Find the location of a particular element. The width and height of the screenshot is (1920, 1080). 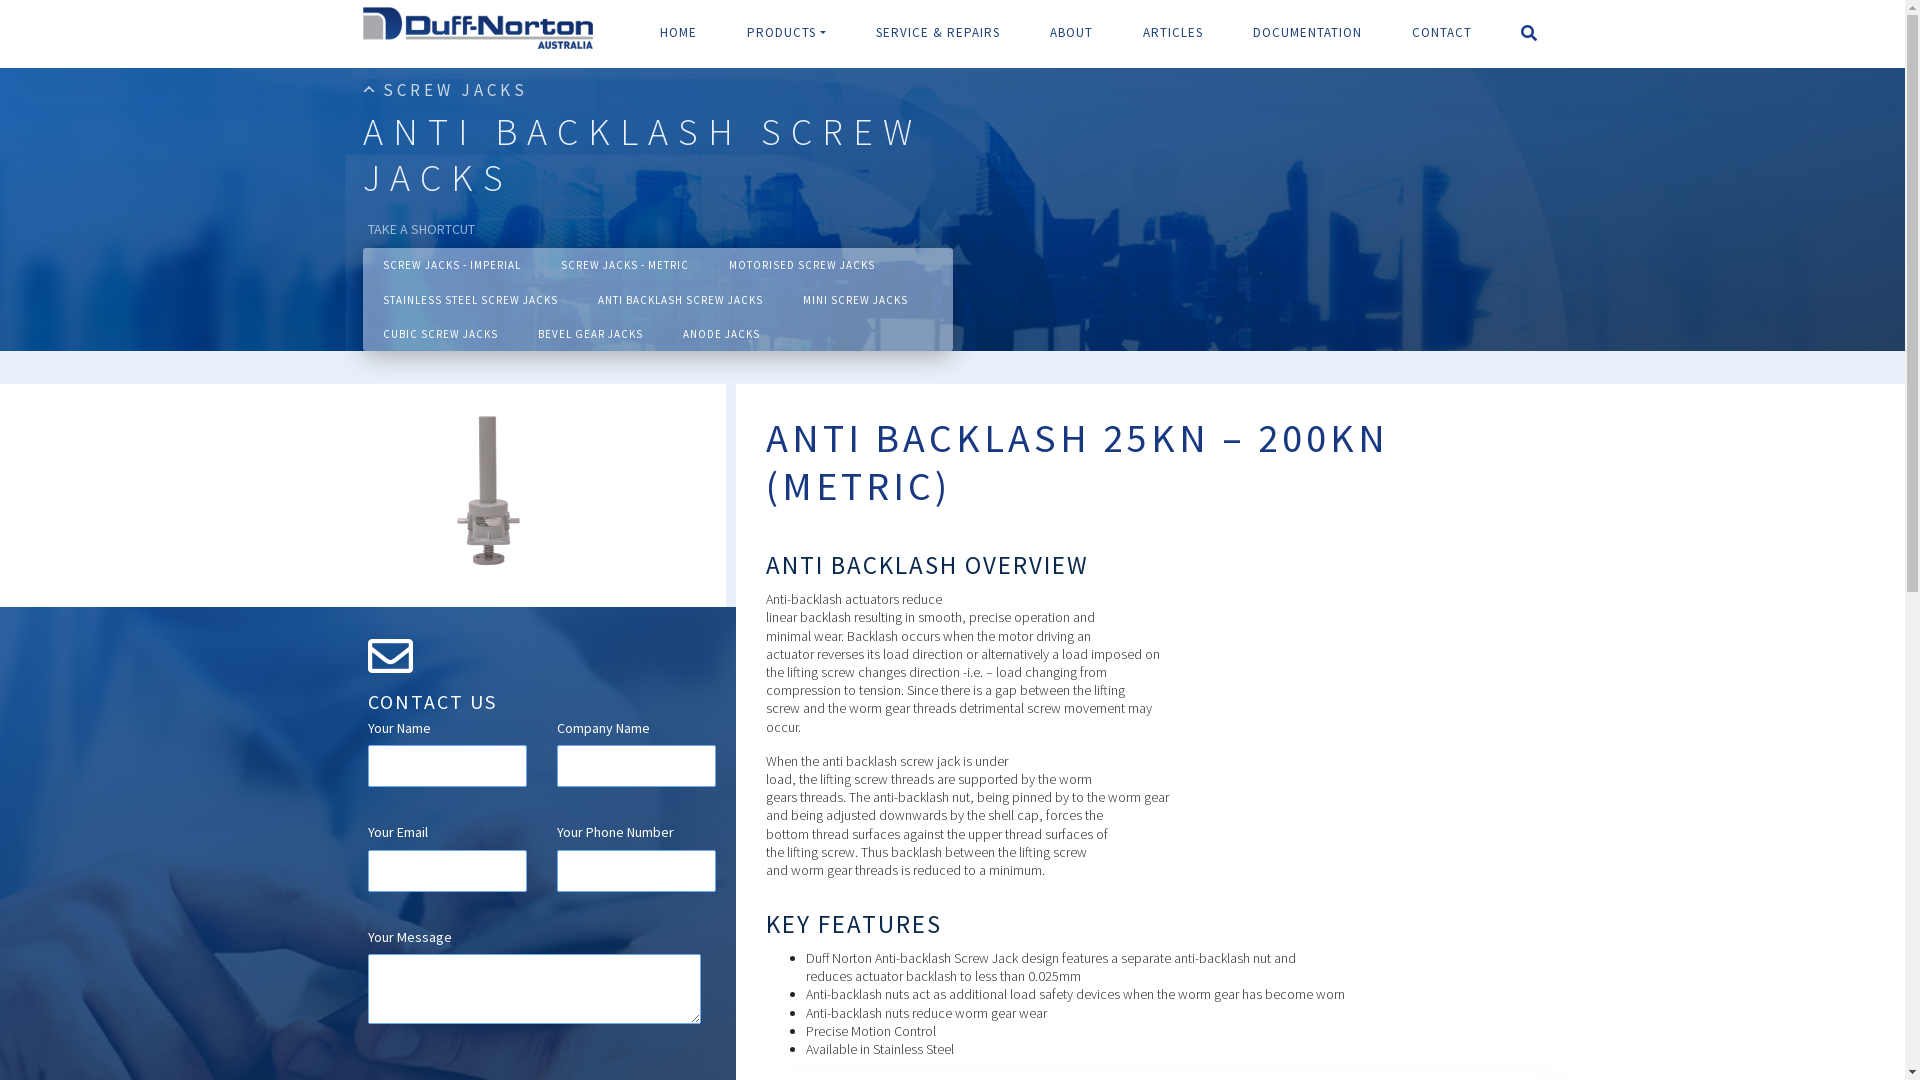

STAINLESS STEEL SCREW JACKS is located at coordinates (470, 300).